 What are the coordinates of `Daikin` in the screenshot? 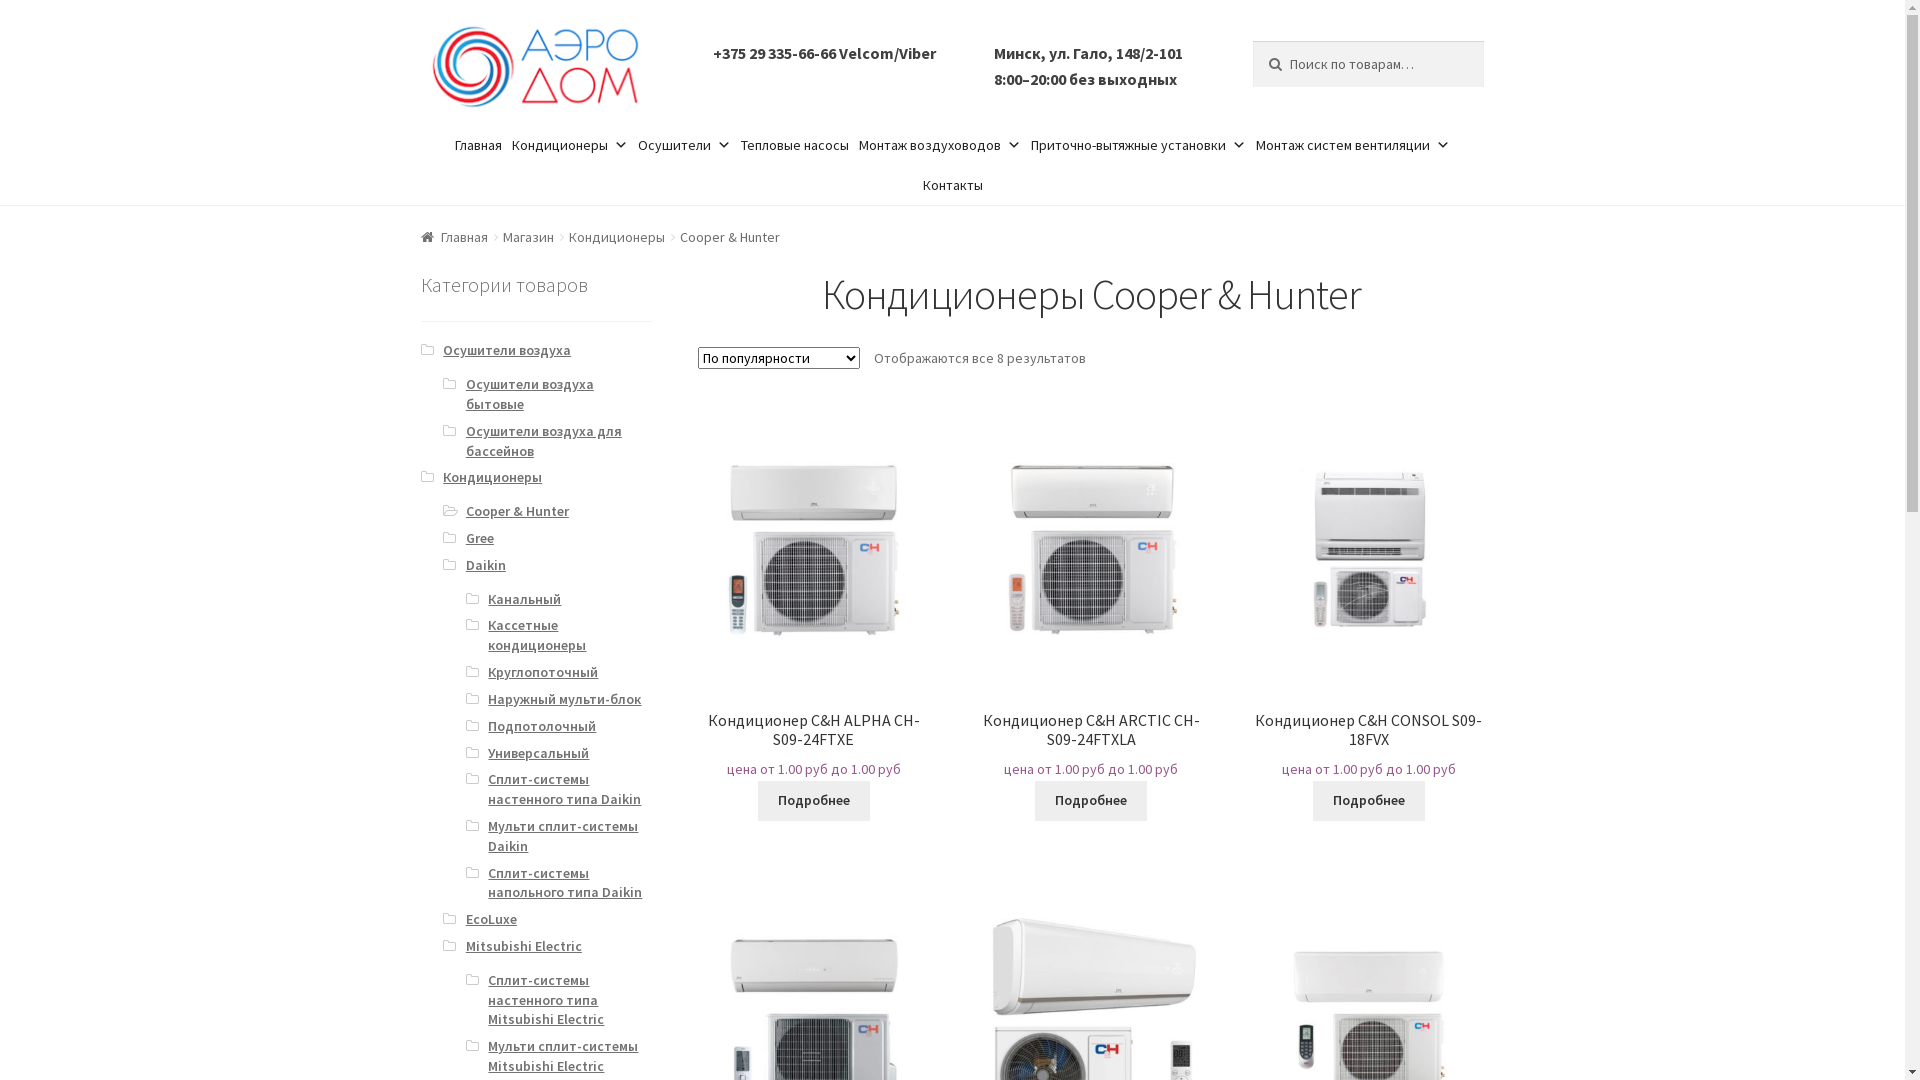 It's located at (486, 565).